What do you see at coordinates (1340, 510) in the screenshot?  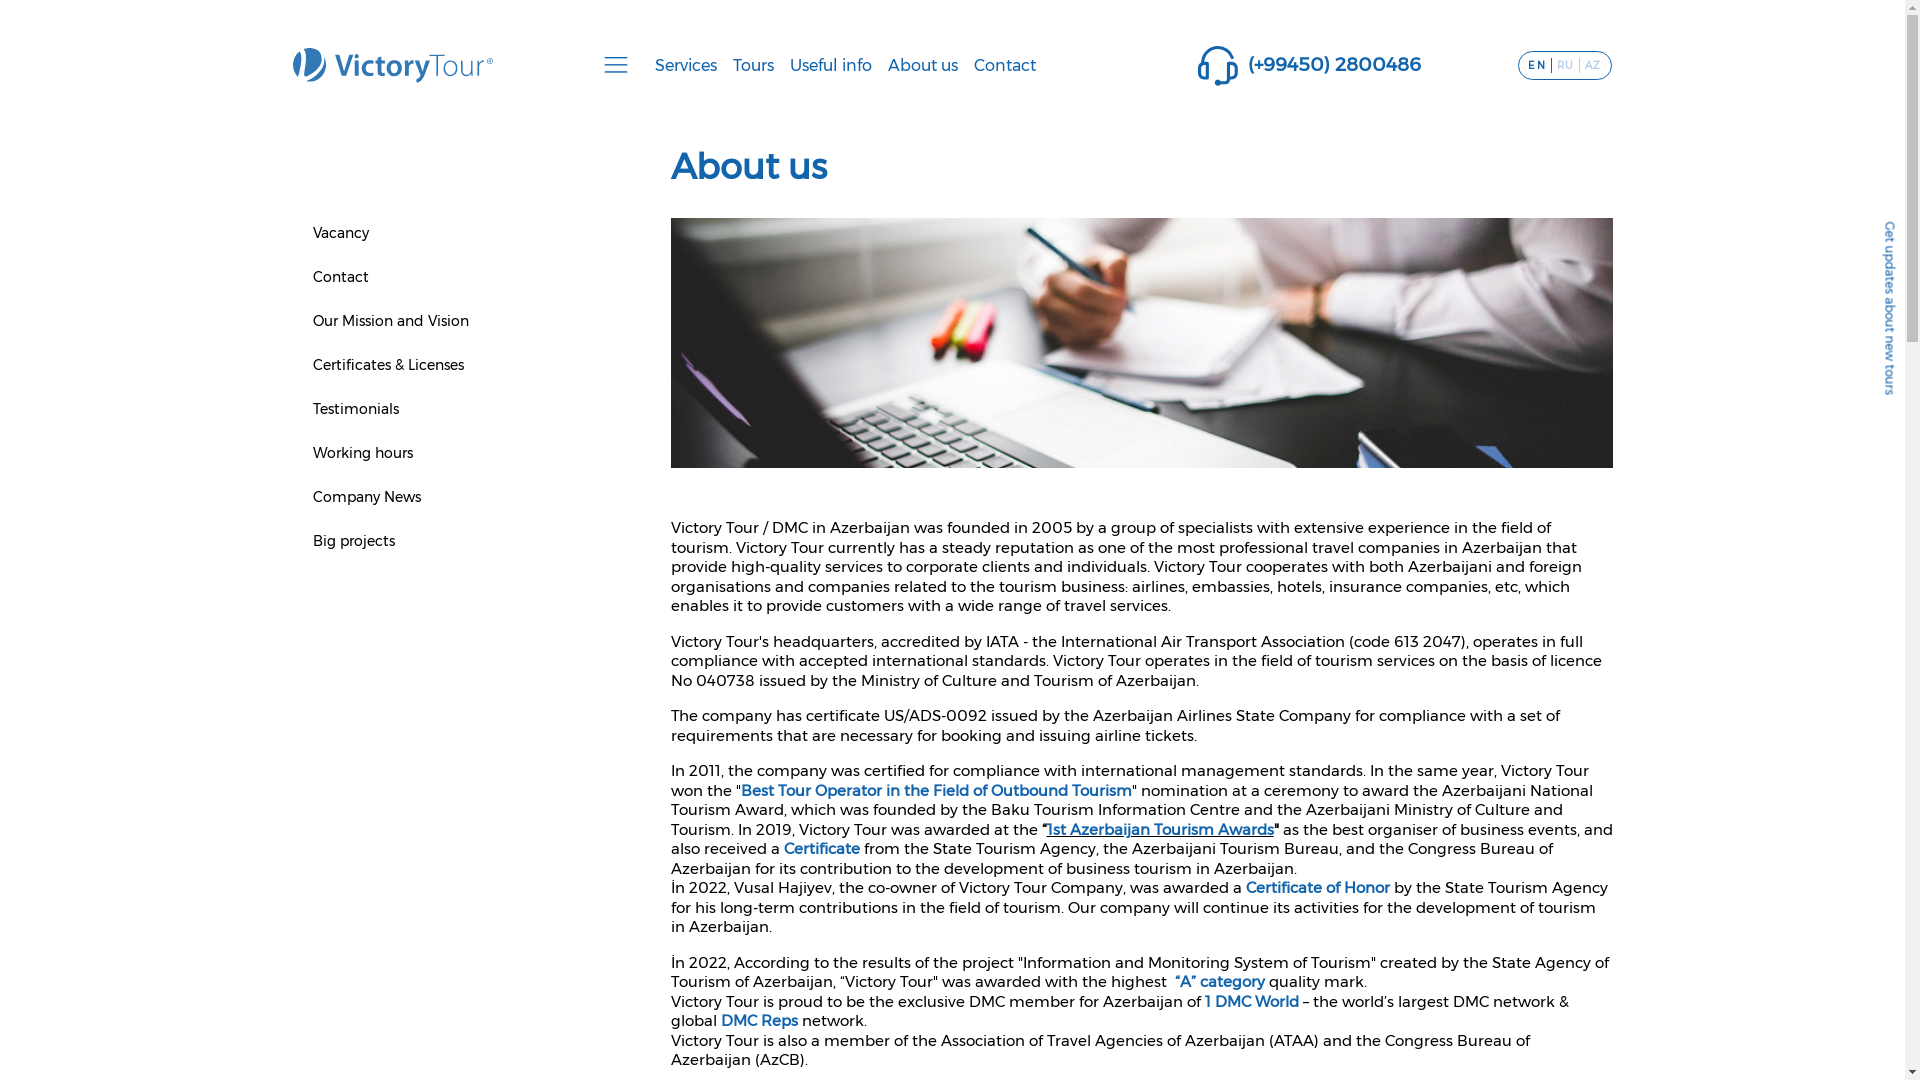 I see `Contact` at bounding box center [1340, 510].